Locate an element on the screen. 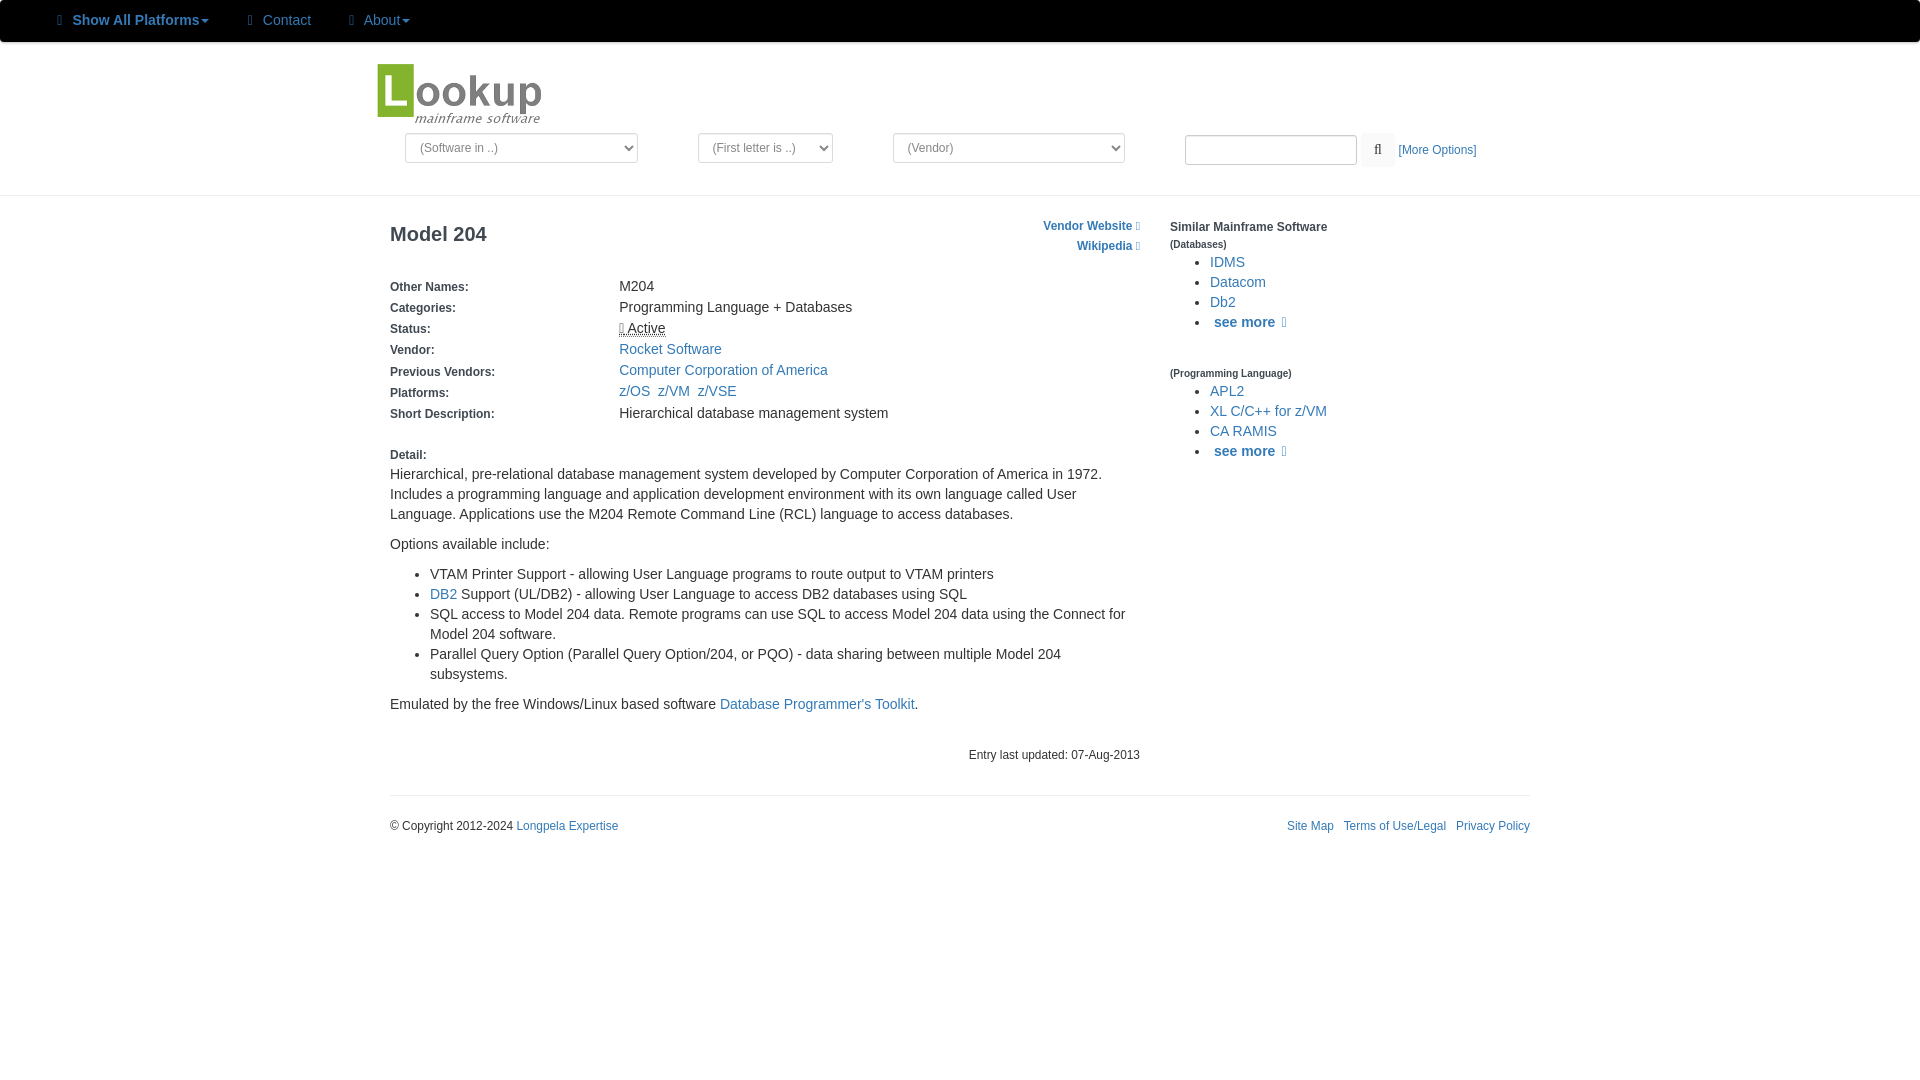 The image size is (1920, 1080). Rocket Software is located at coordinates (670, 349).